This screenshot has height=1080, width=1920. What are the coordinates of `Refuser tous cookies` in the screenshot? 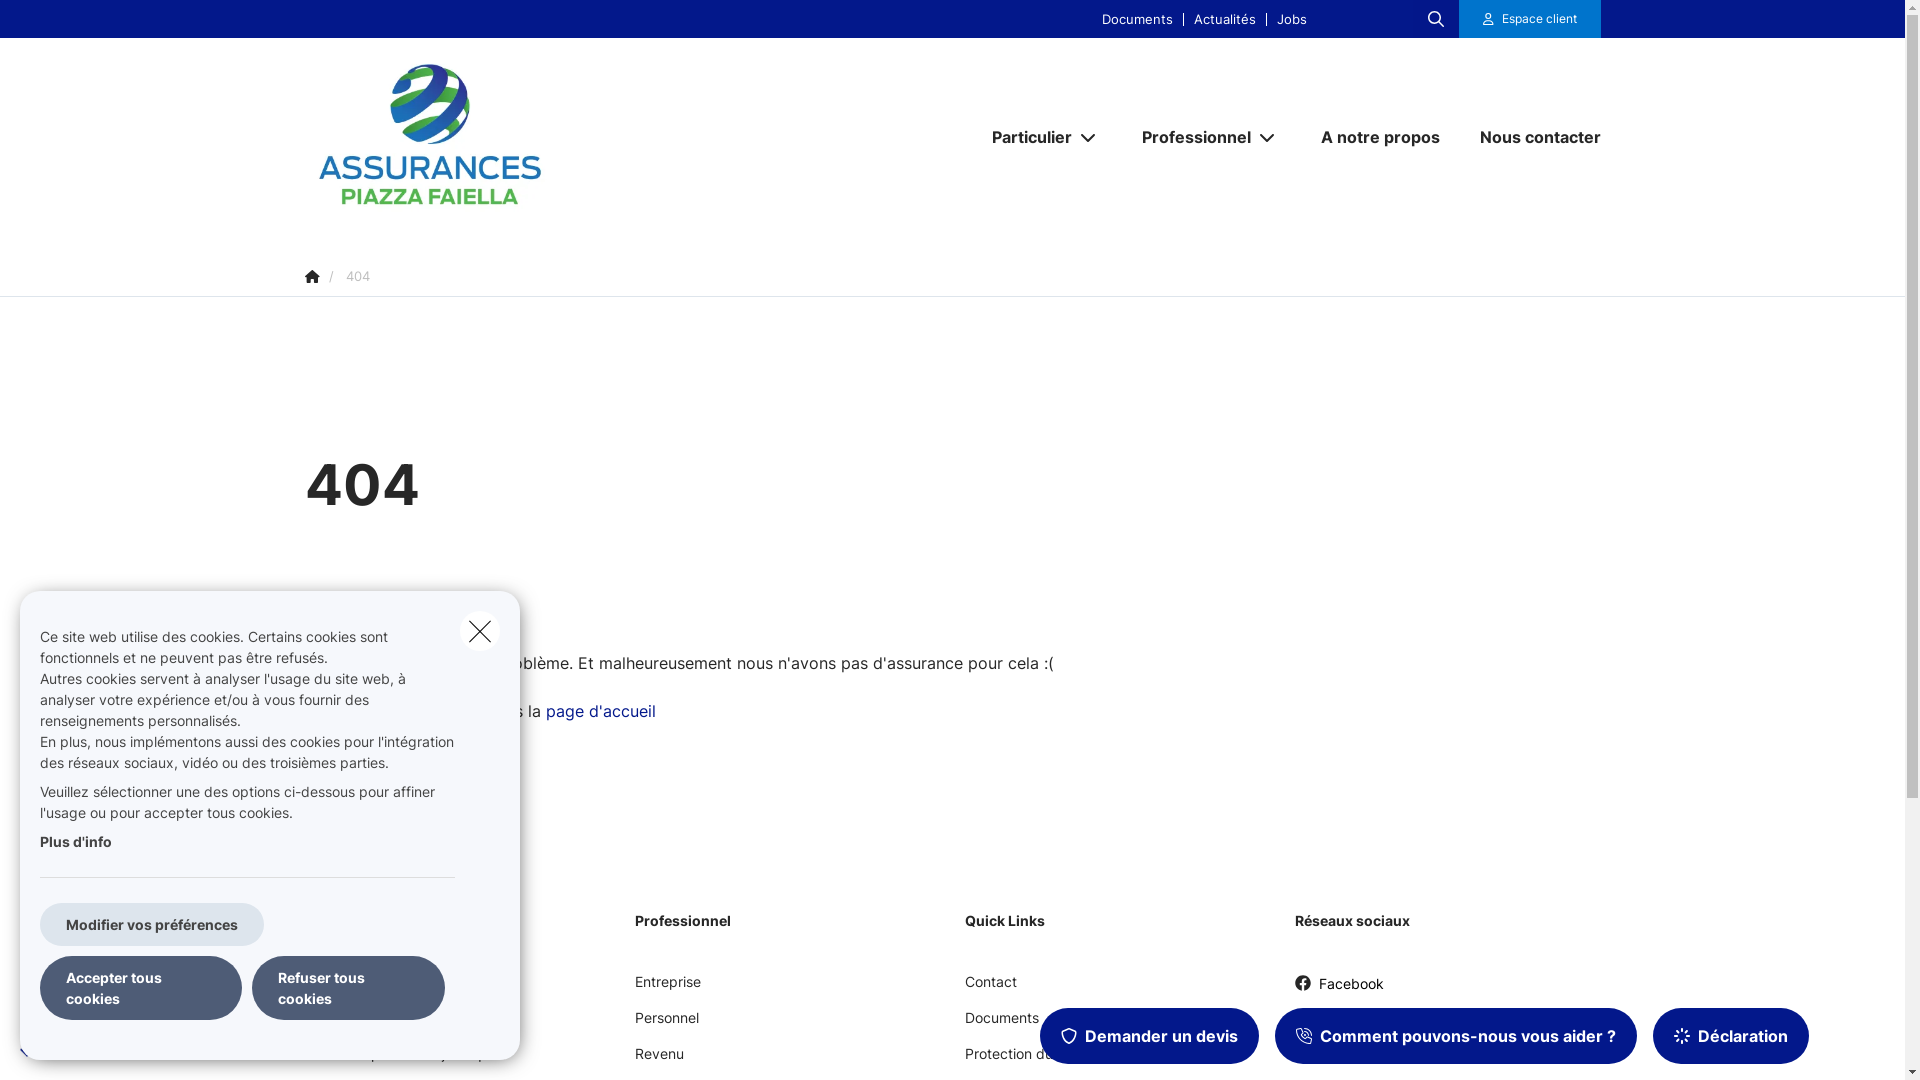 It's located at (348, 988).